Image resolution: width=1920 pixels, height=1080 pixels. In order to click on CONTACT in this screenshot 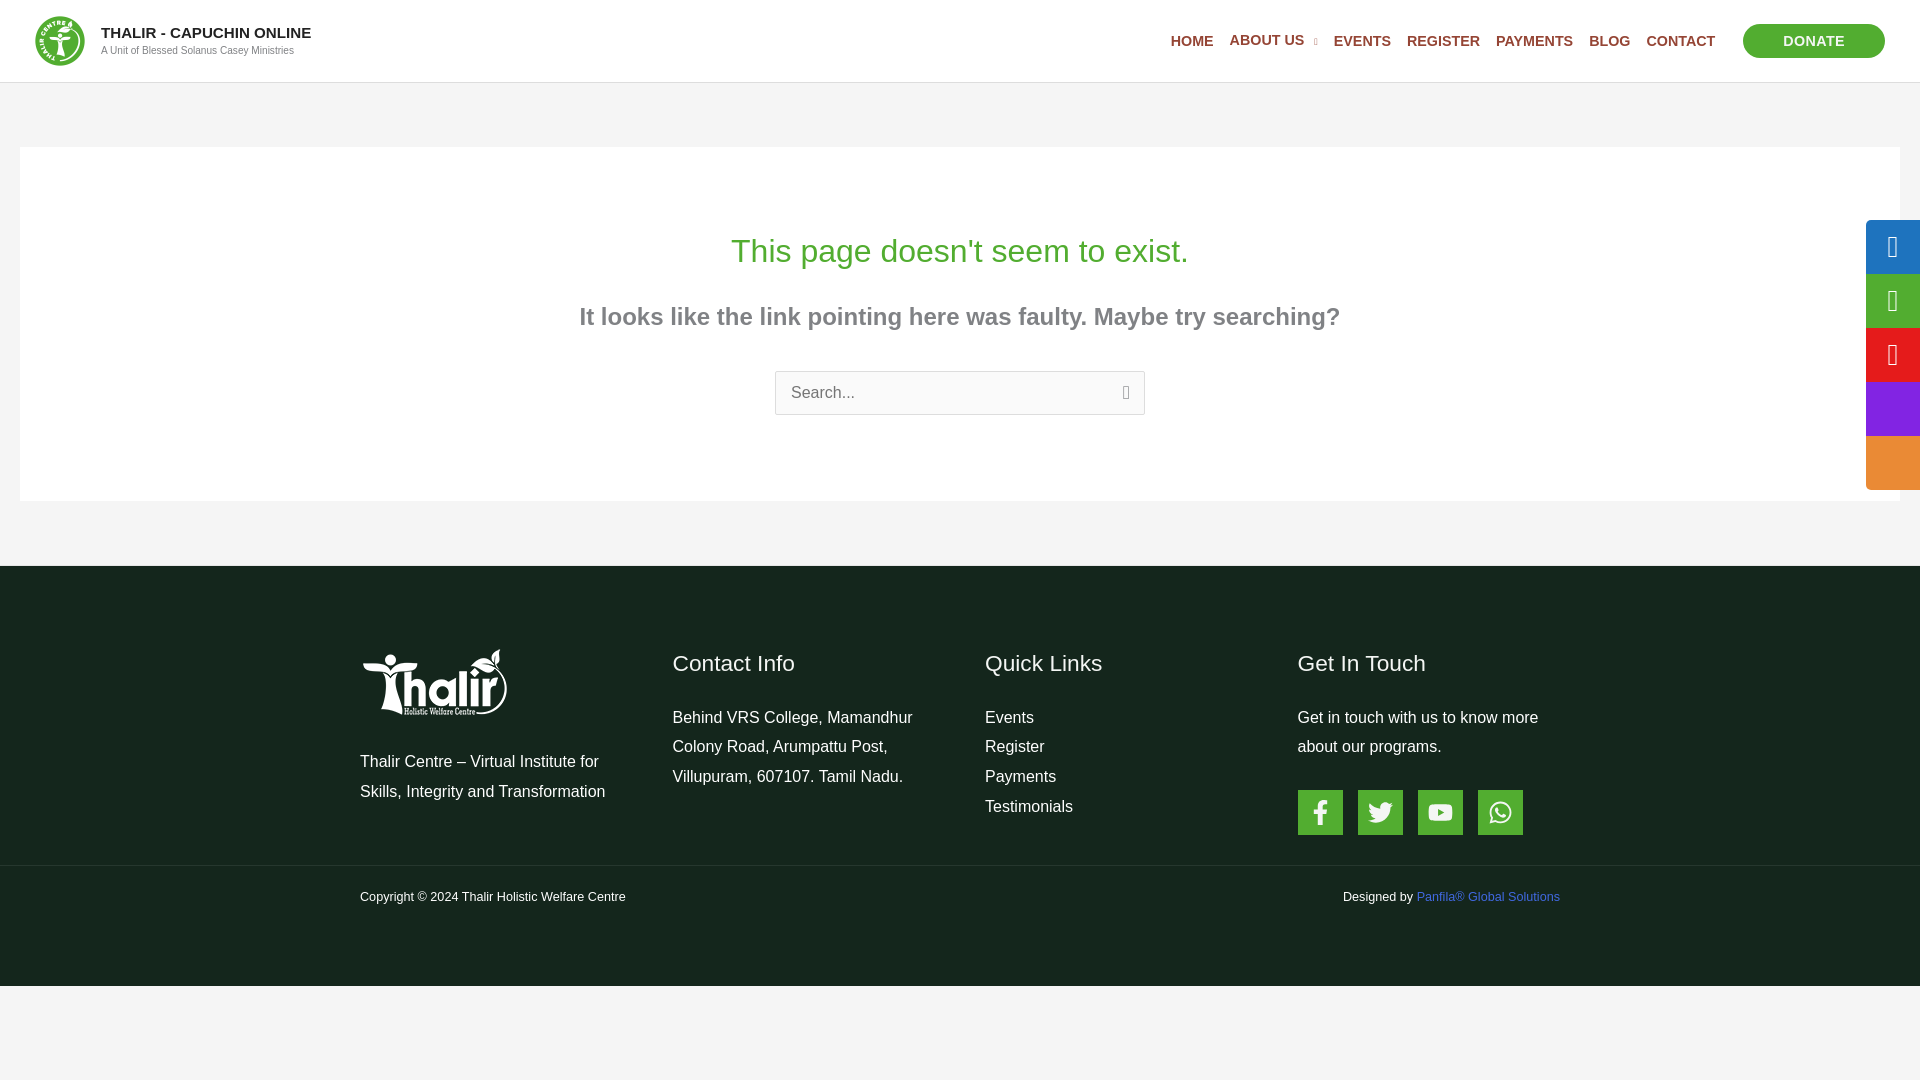, I will do `click(1680, 40)`.